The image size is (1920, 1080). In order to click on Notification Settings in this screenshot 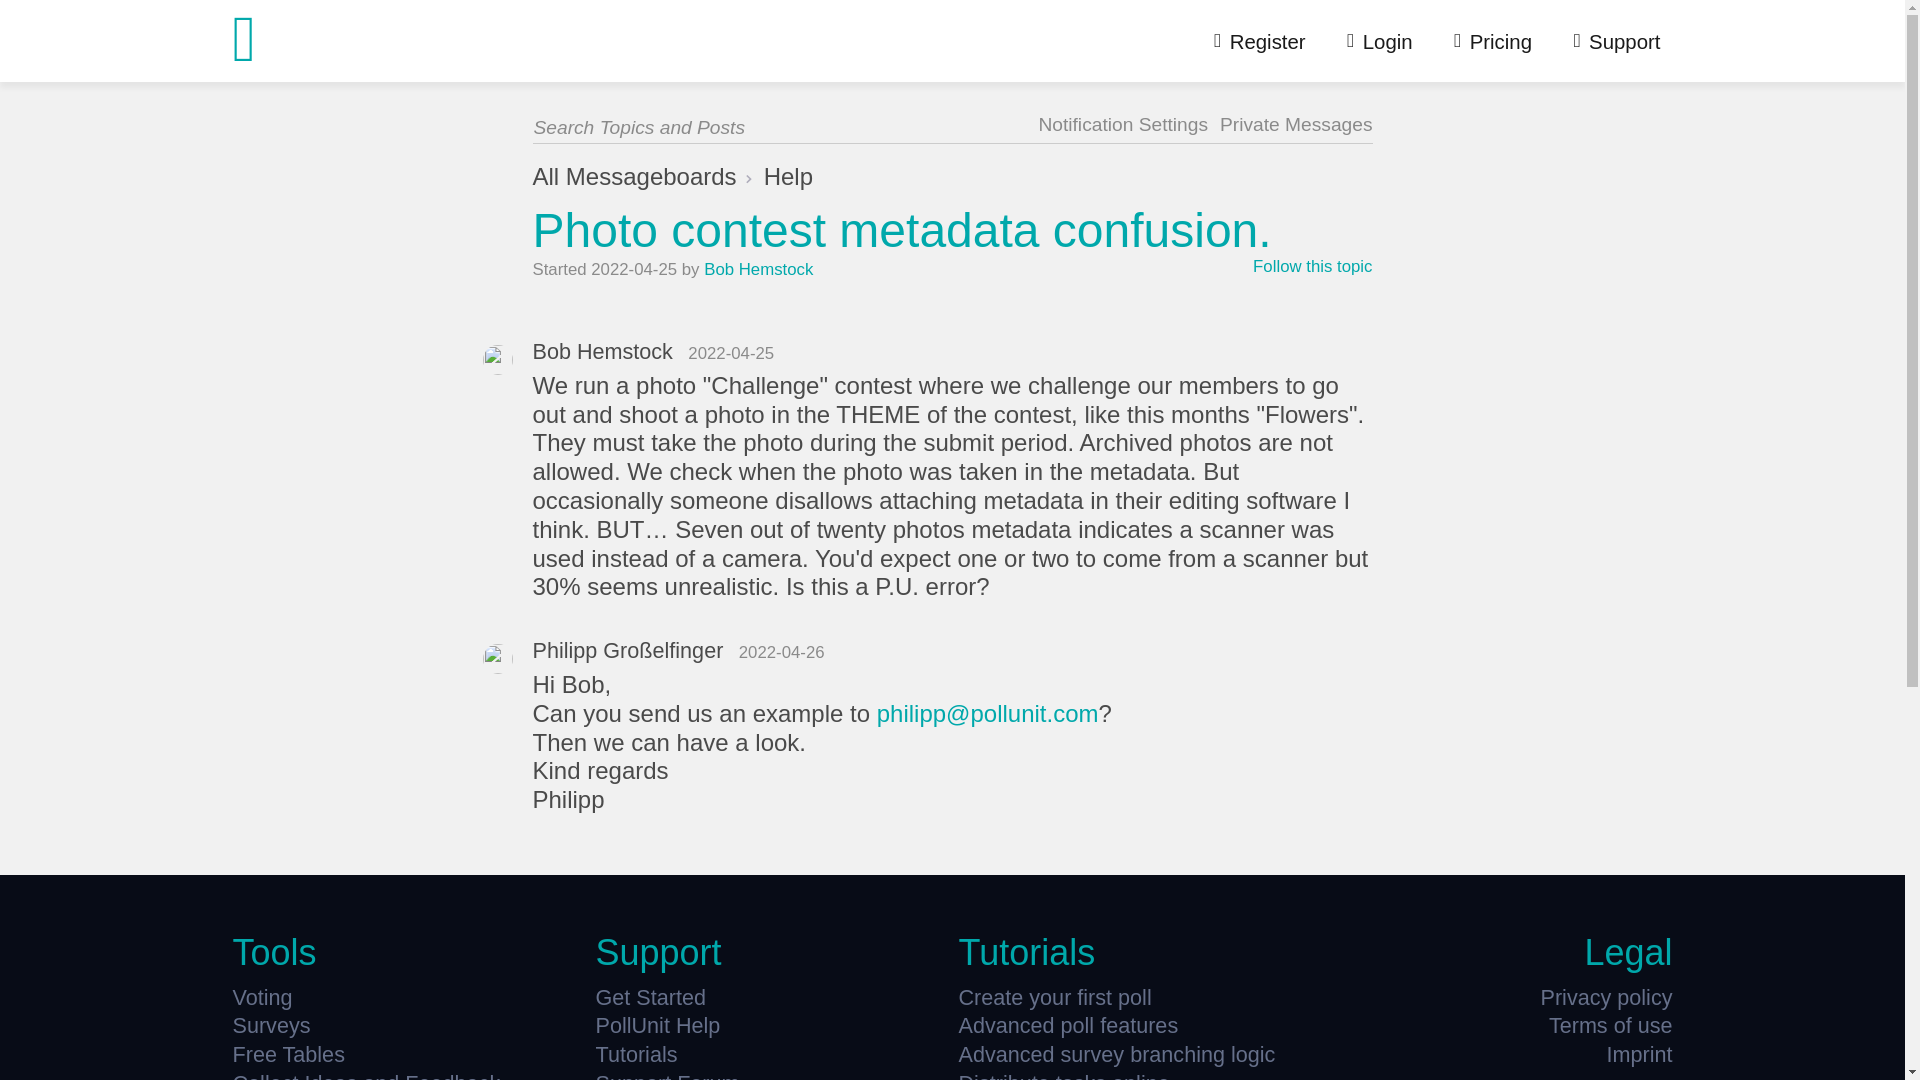, I will do `click(1122, 124)`.